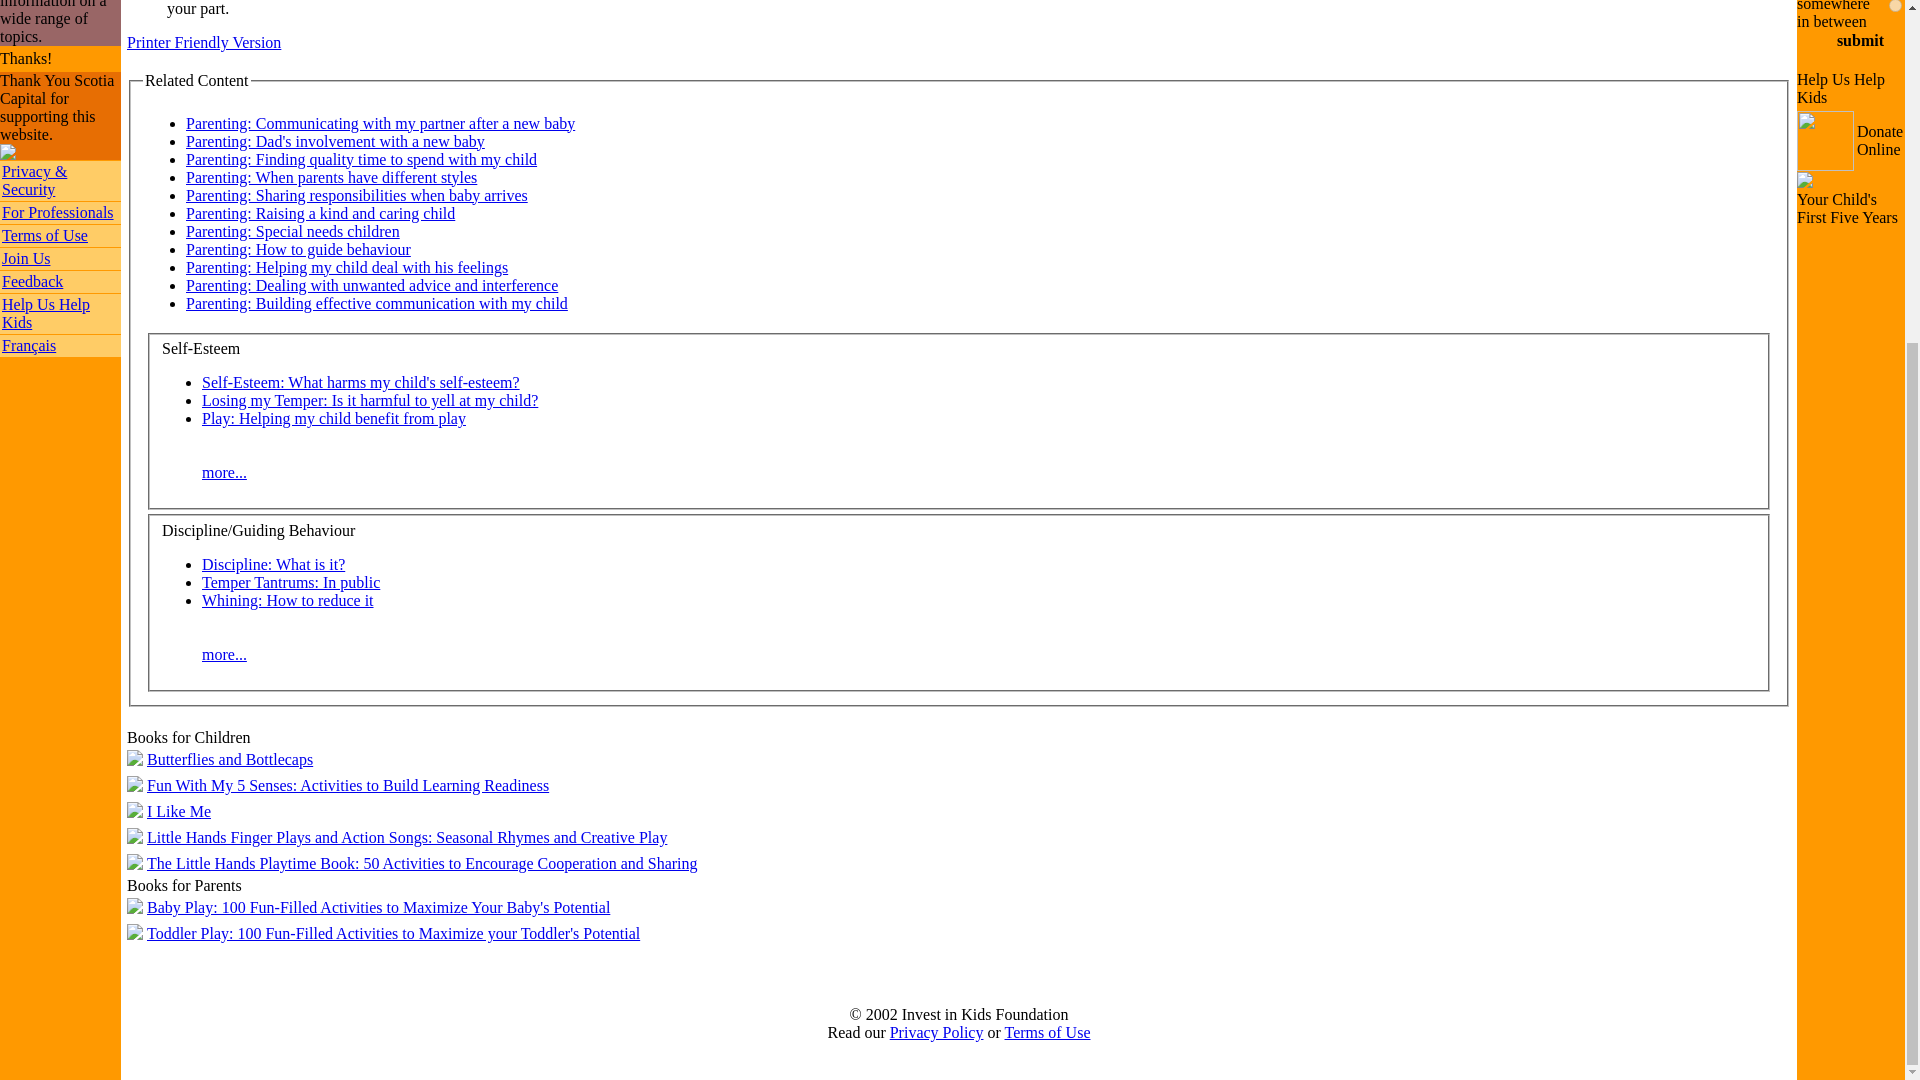 The image size is (1920, 1080). What do you see at coordinates (25, 258) in the screenshot?
I see `Join Us` at bounding box center [25, 258].